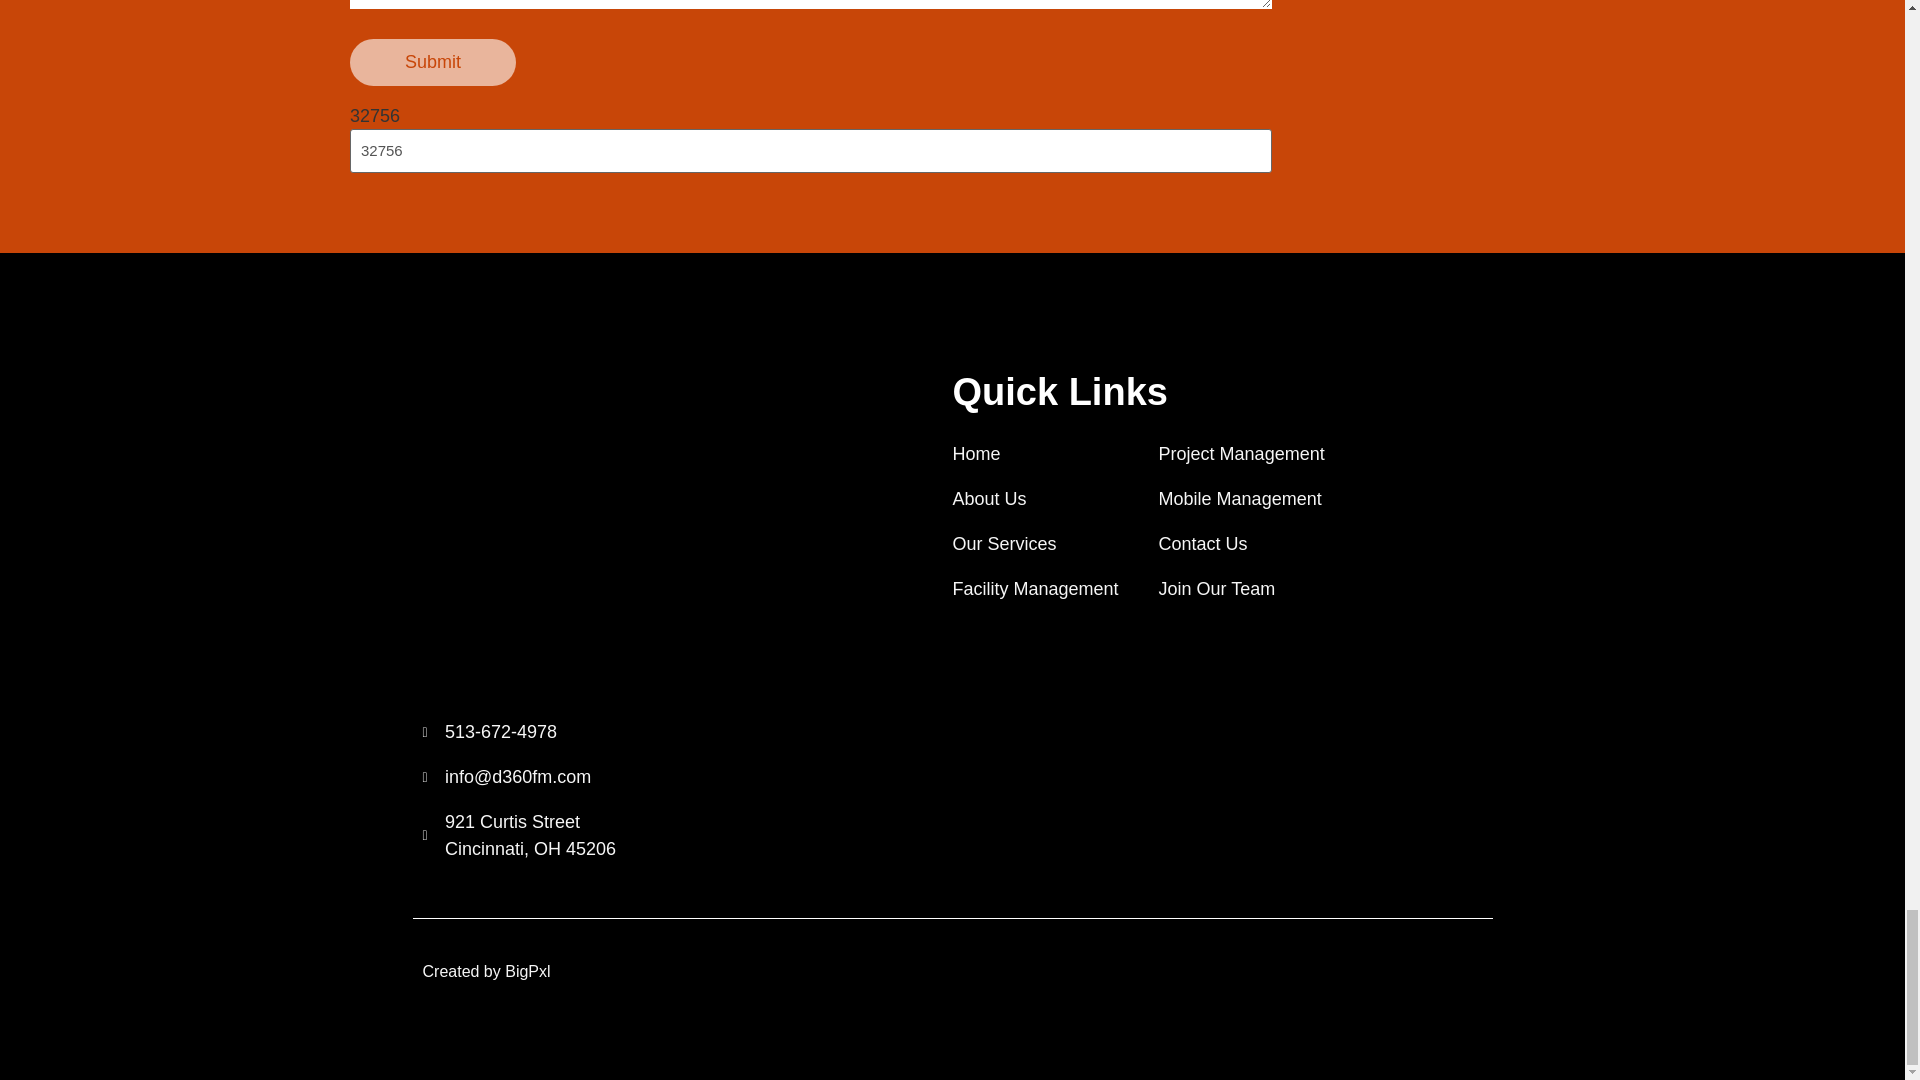 This screenshot has width=1920, height=1080. Describe the element at coordinates (1034, 544) in the screenshot. I see `Our Services` at that location.